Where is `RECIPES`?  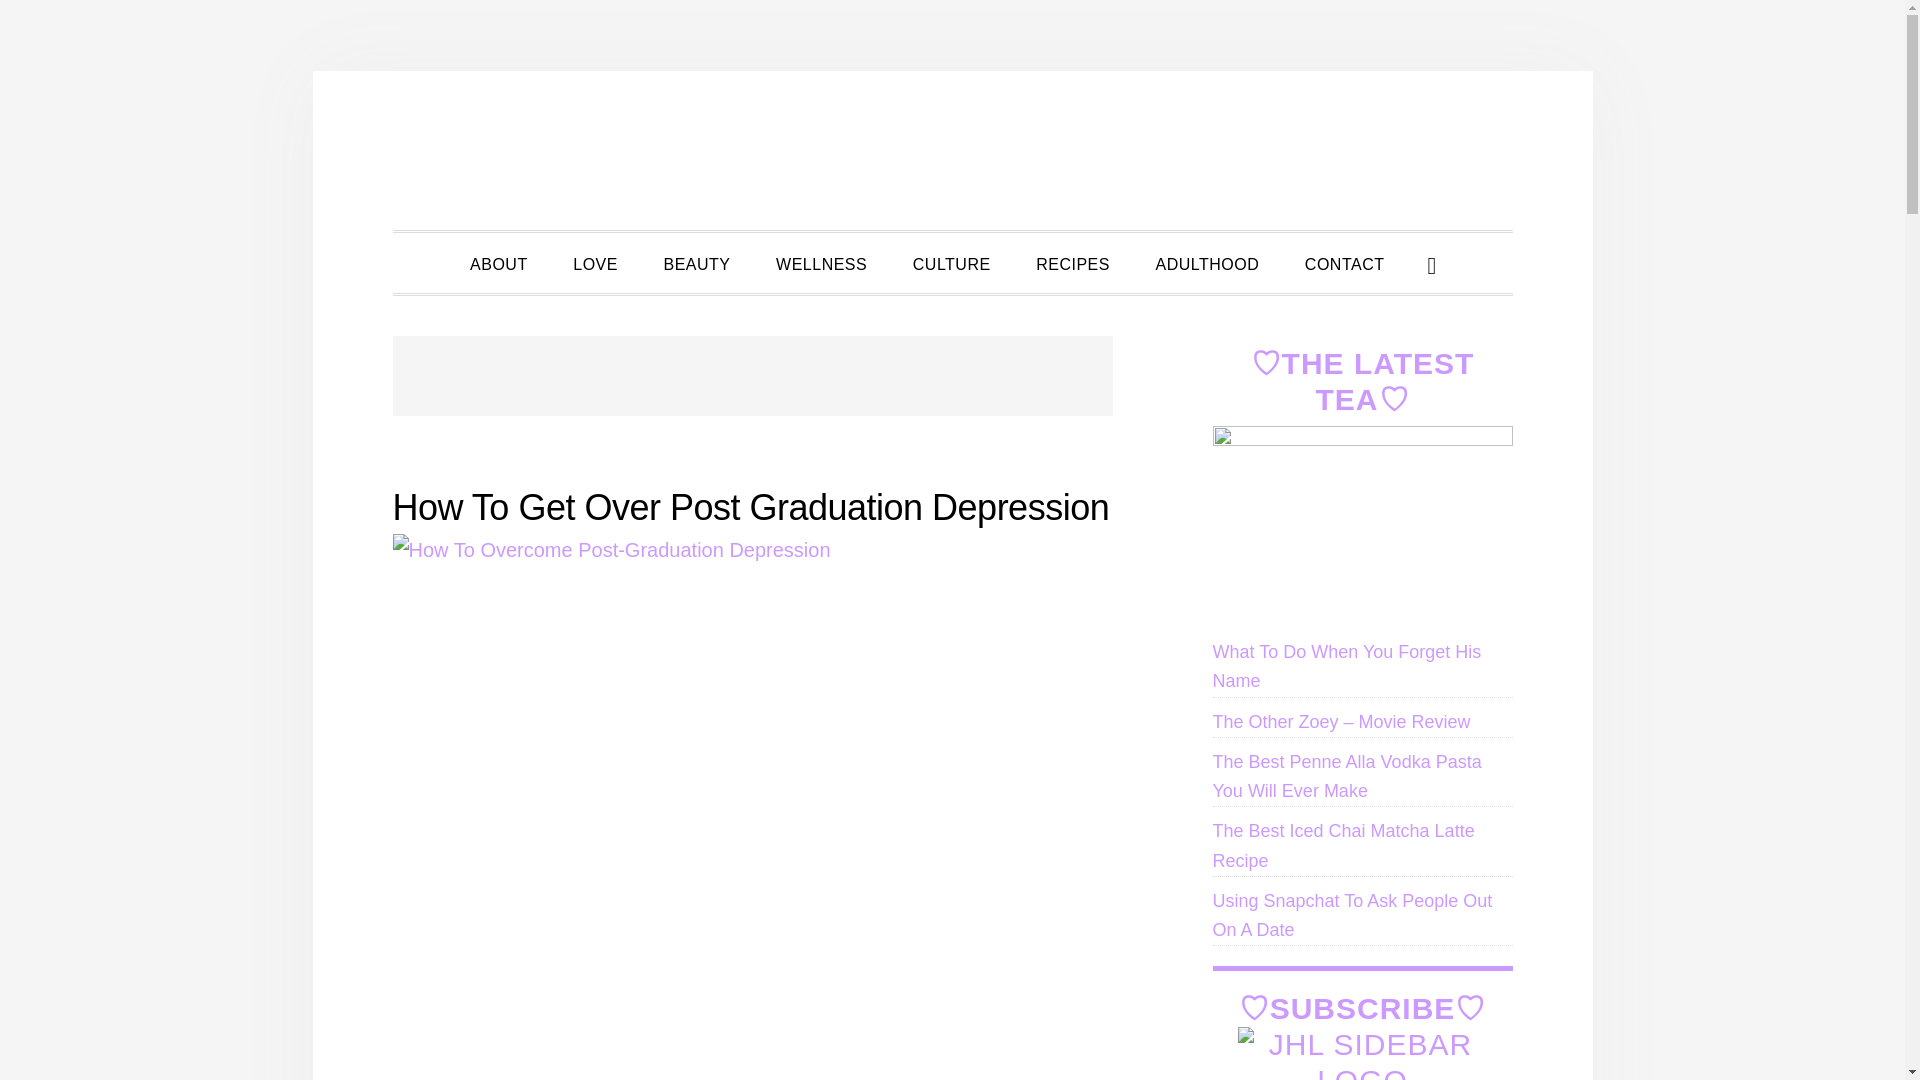 RECIPES is located at coordinates (1072, 262).